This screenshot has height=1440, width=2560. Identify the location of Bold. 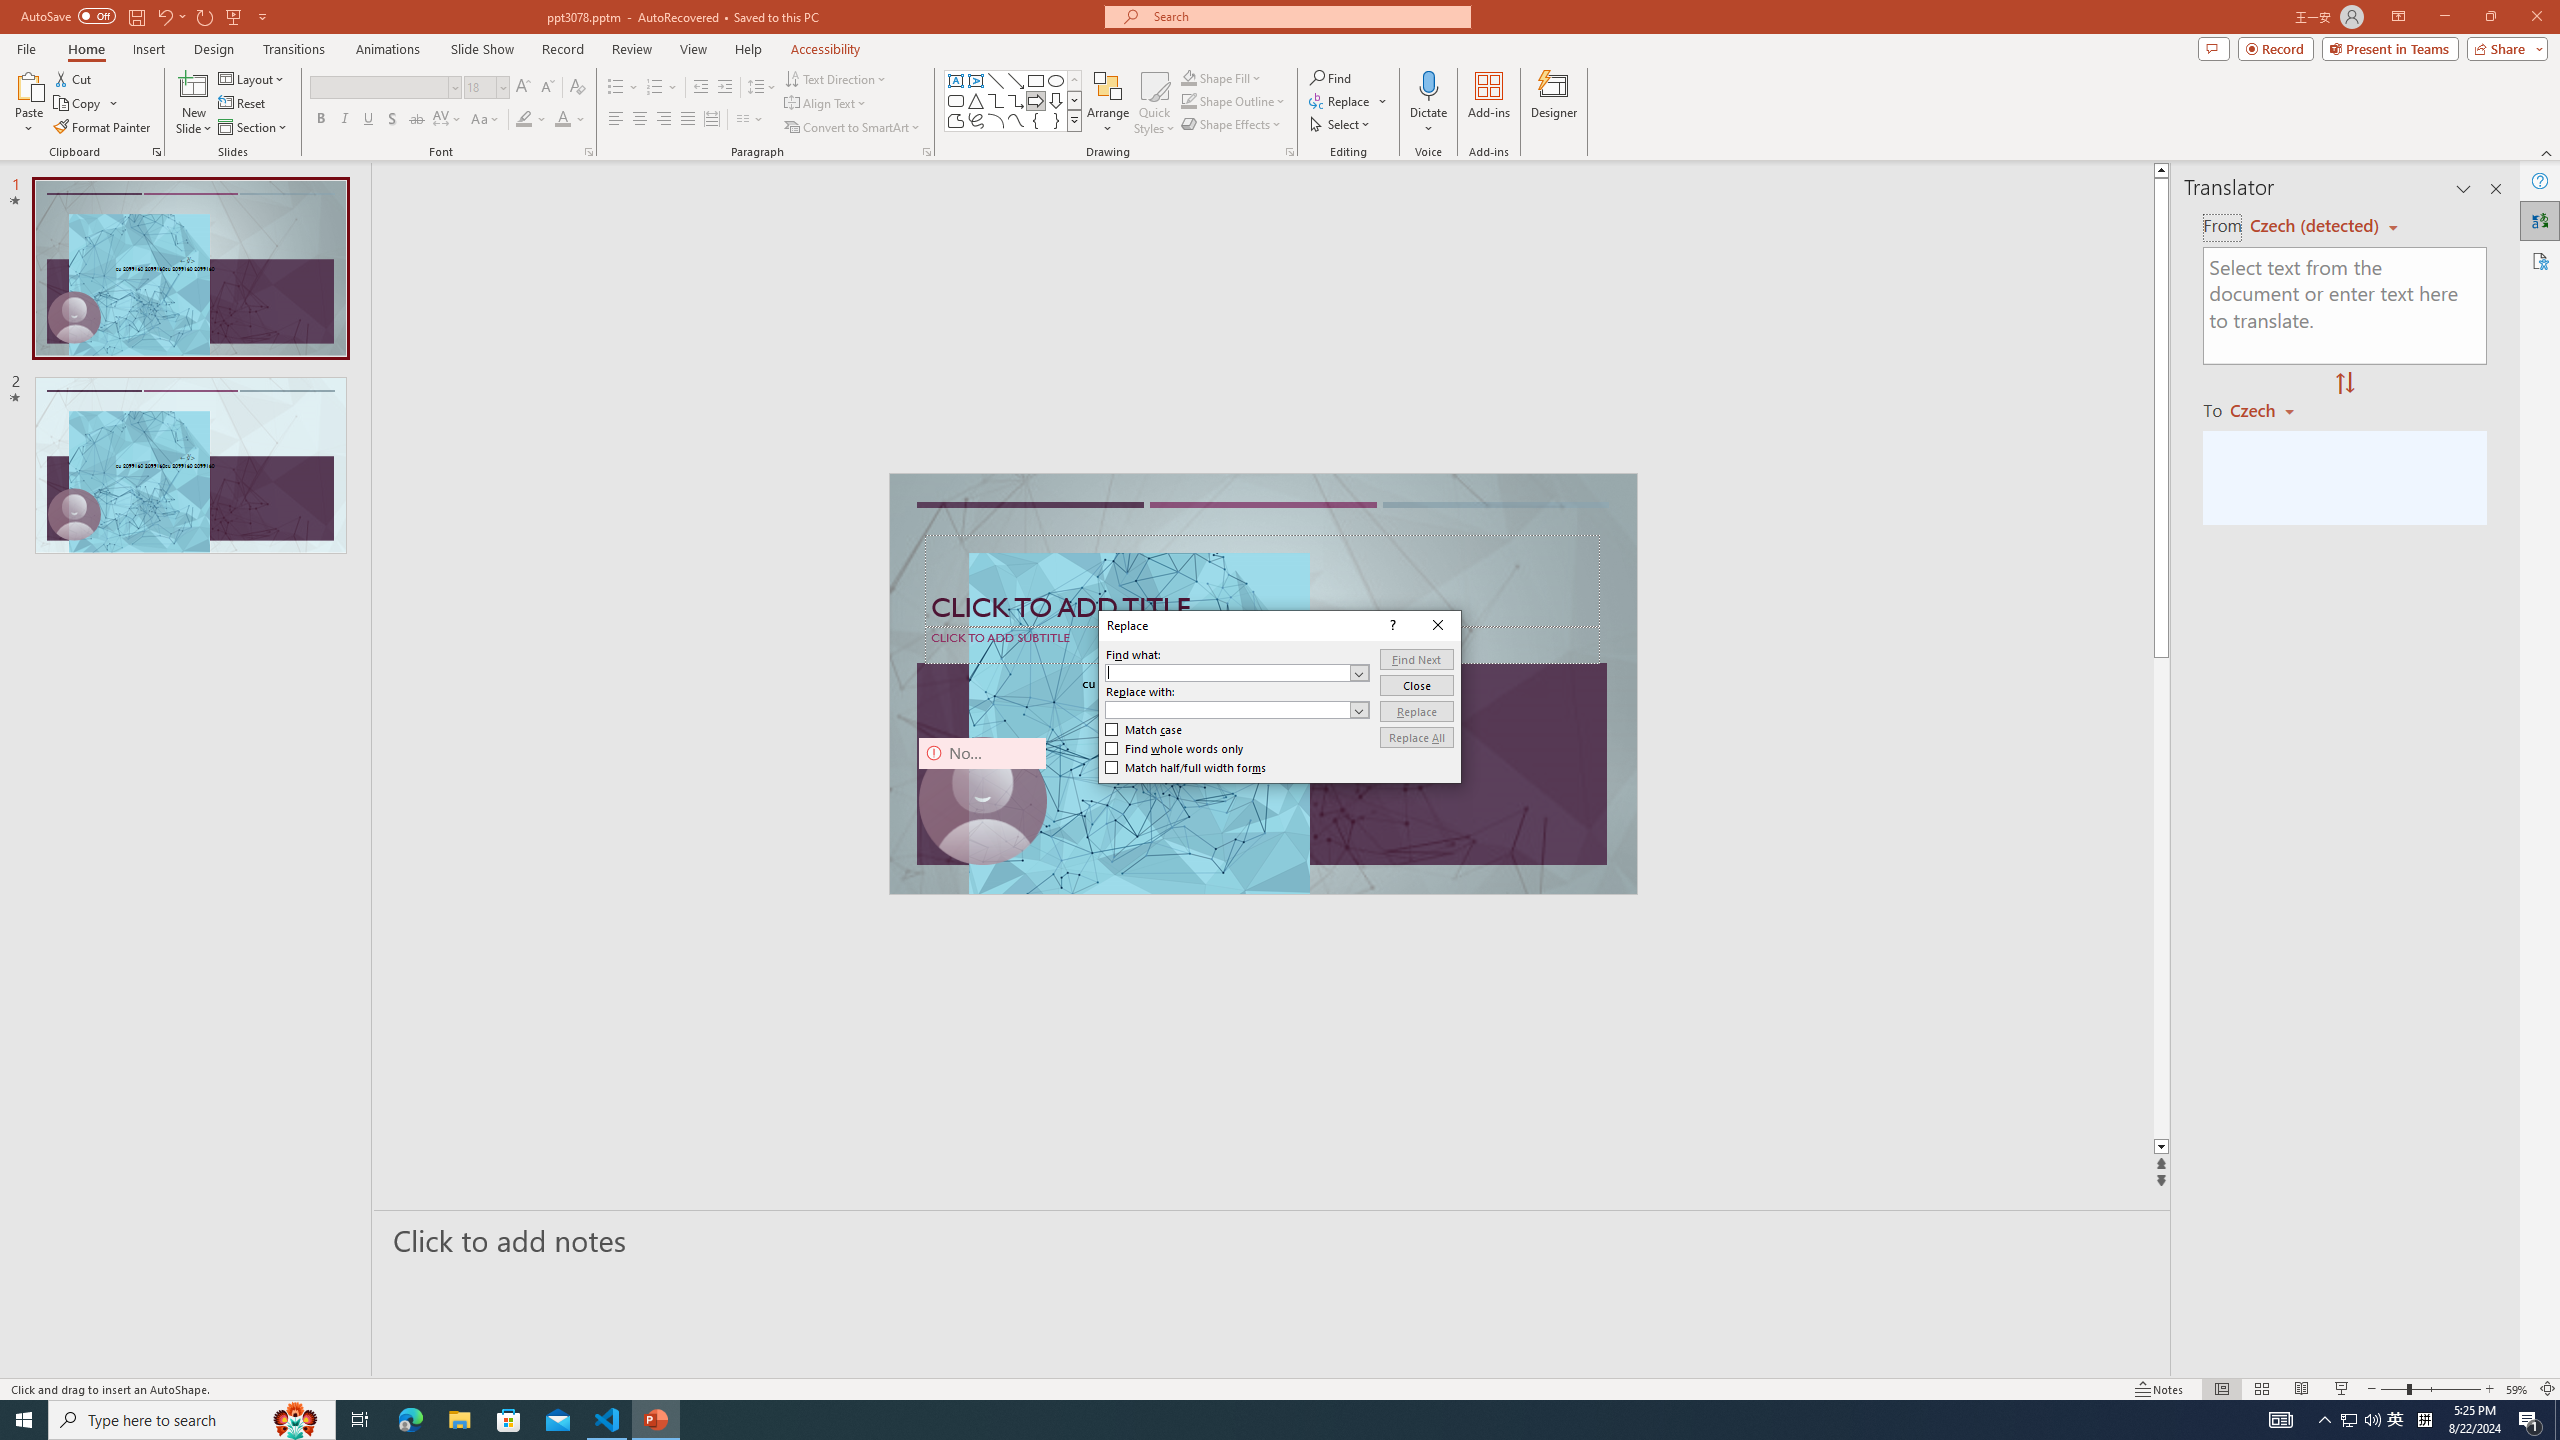
(320, 120).